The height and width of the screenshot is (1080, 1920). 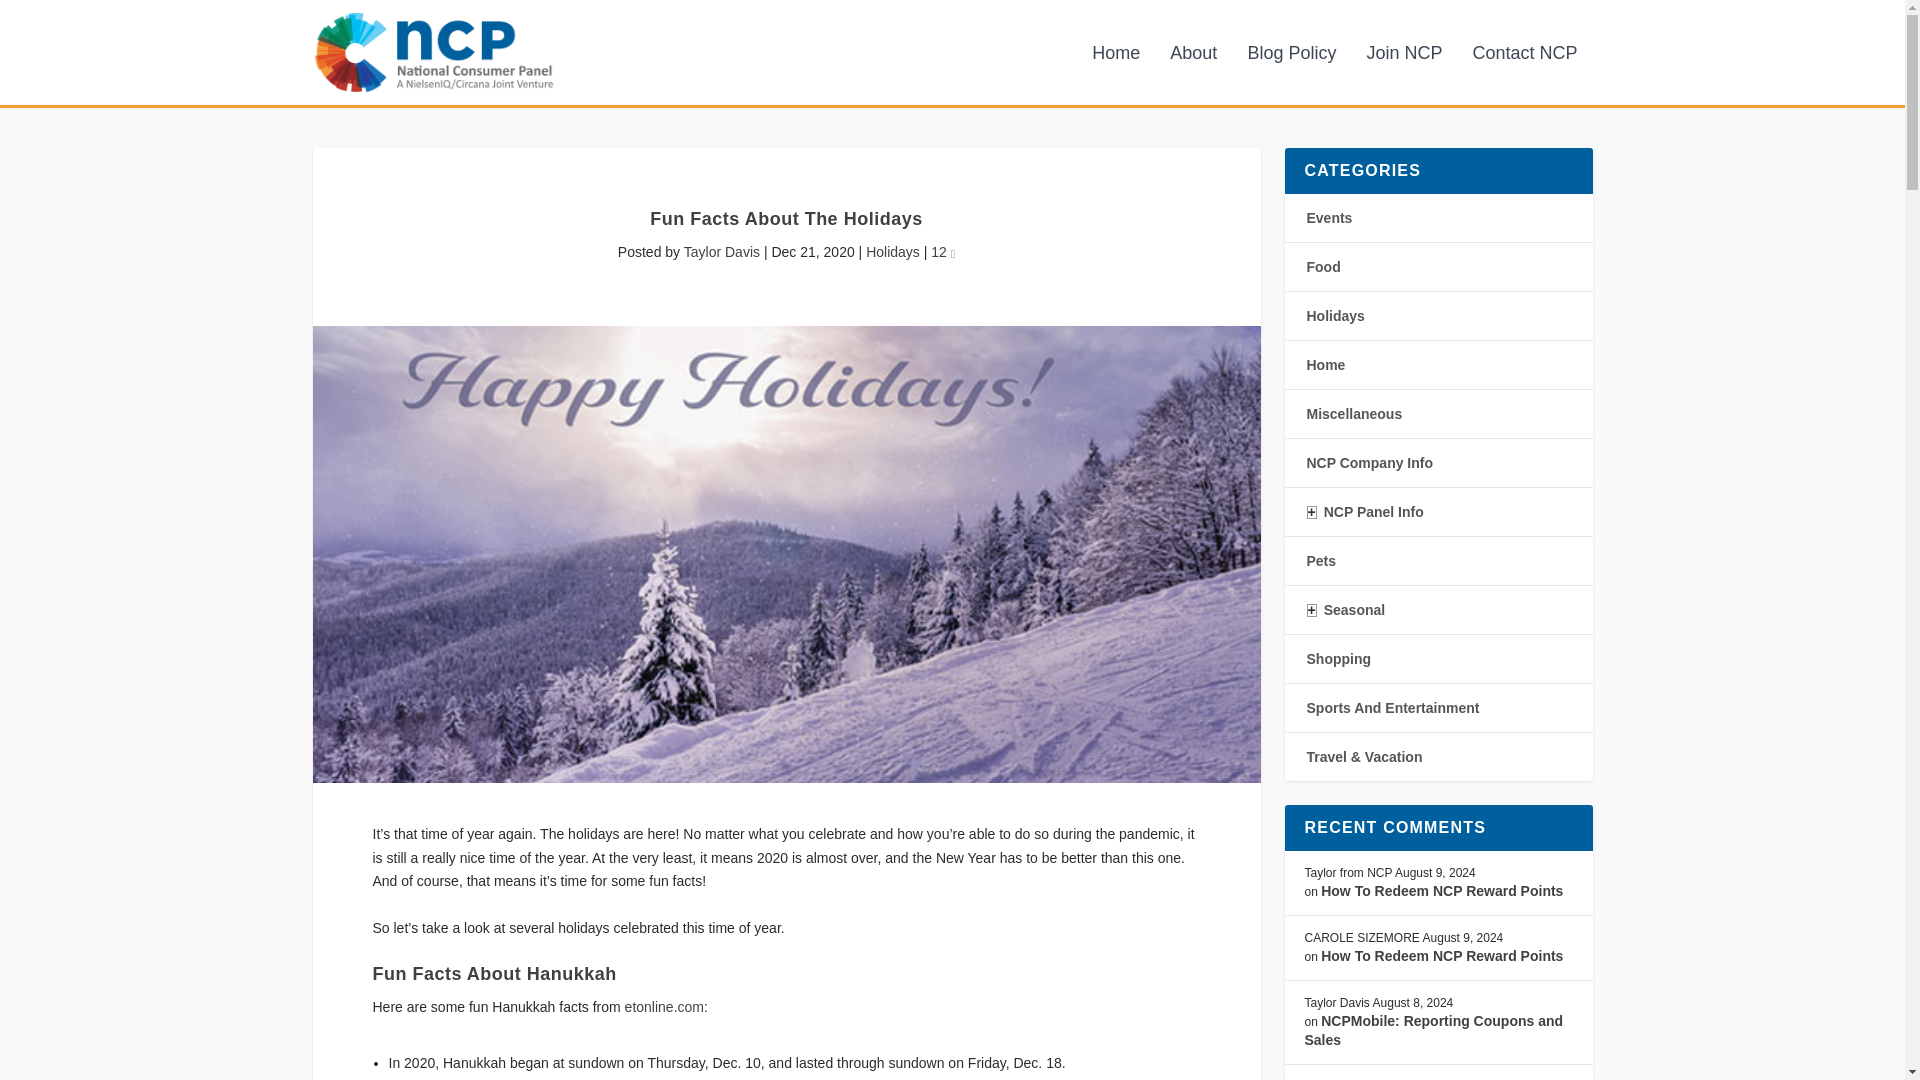 I want to click on 12, so click(x=942, y=252).